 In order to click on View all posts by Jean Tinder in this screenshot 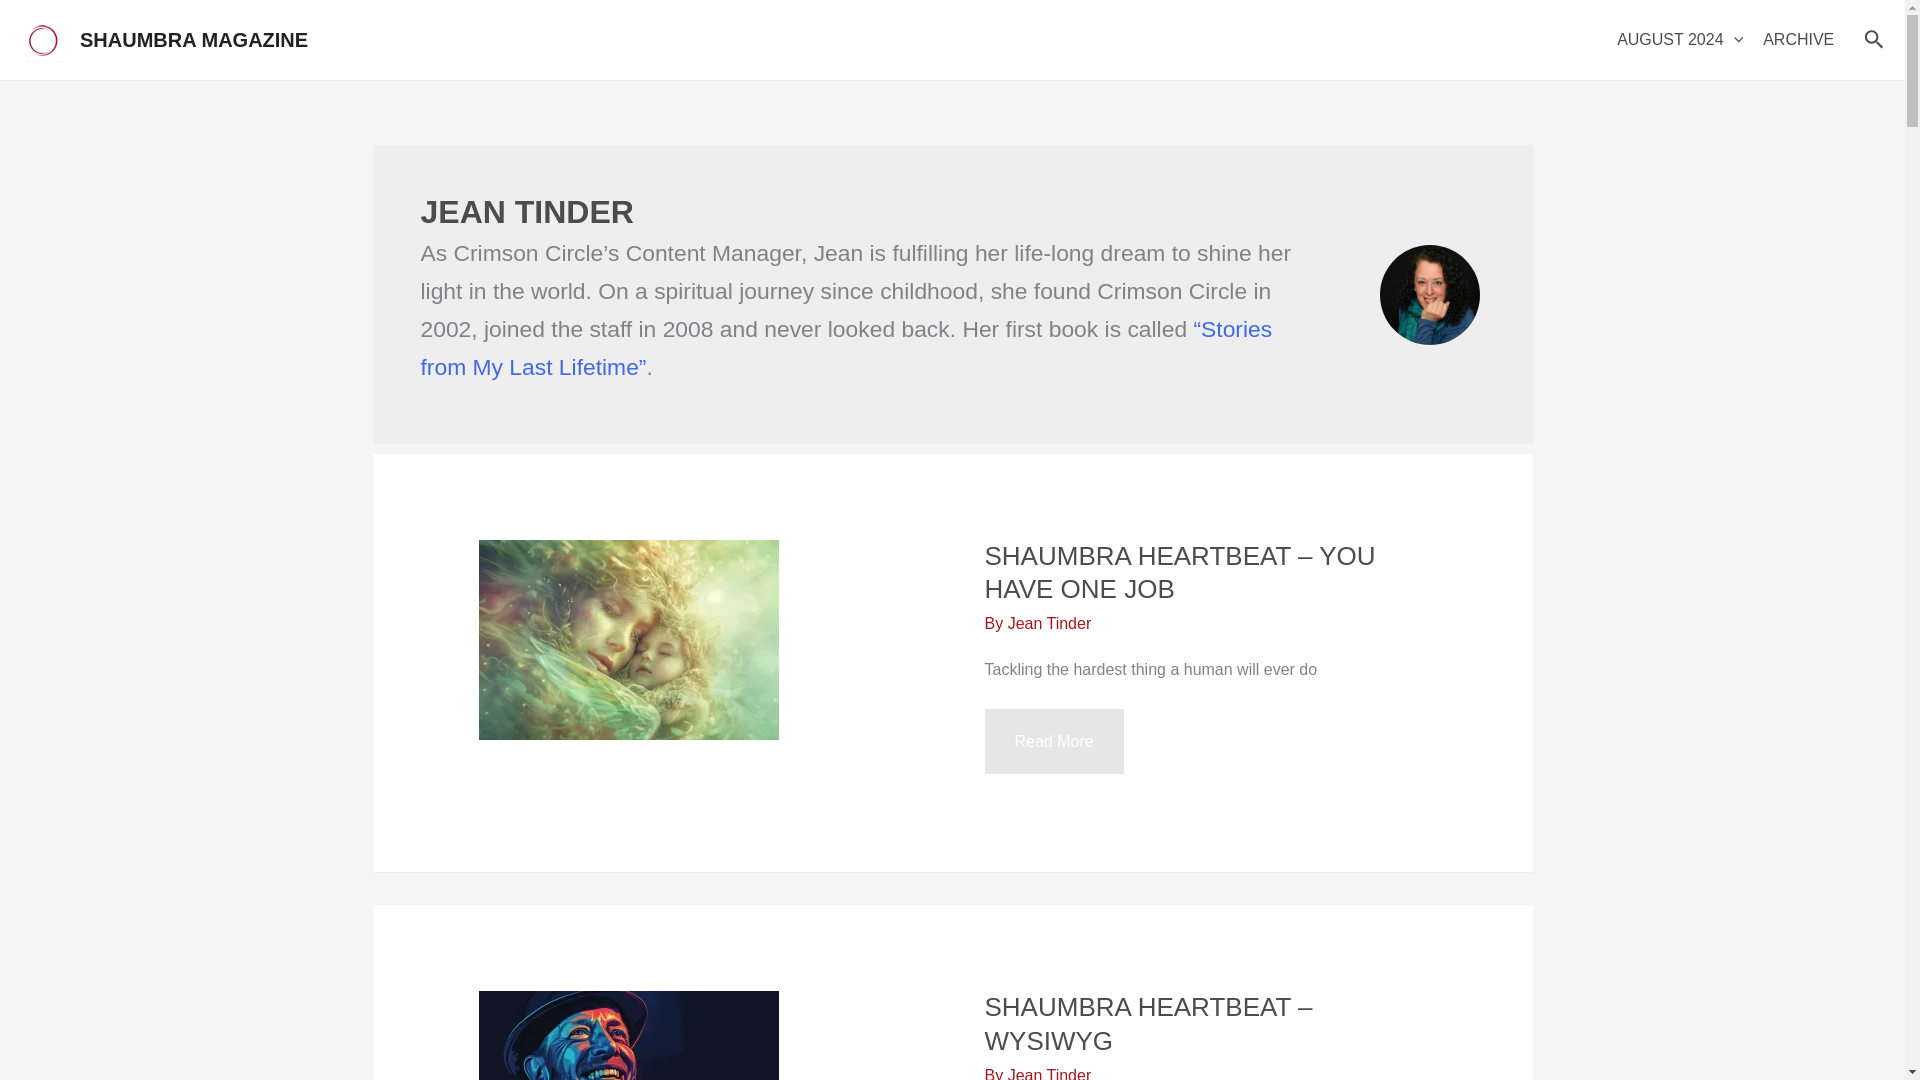, I will do `click(1050, 622)`.